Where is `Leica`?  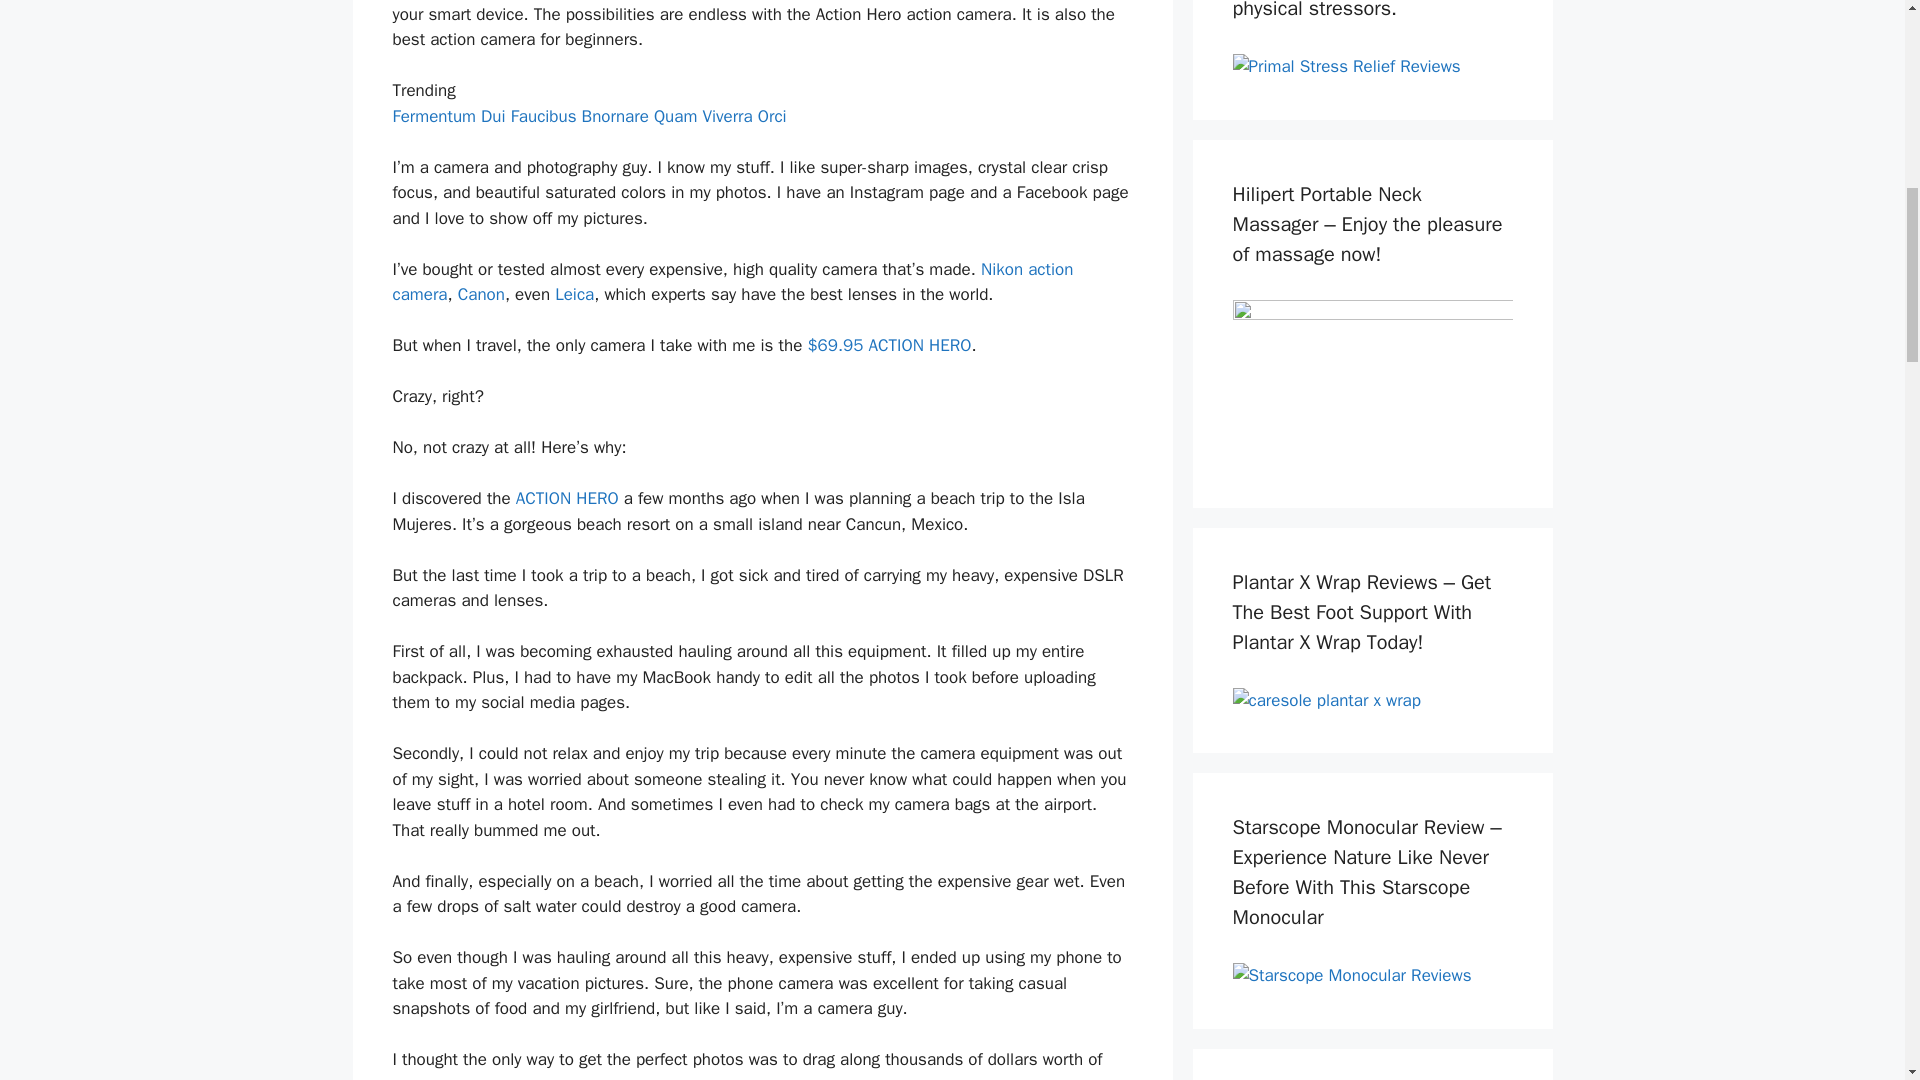
Leica is located at coordinates (574, 294).